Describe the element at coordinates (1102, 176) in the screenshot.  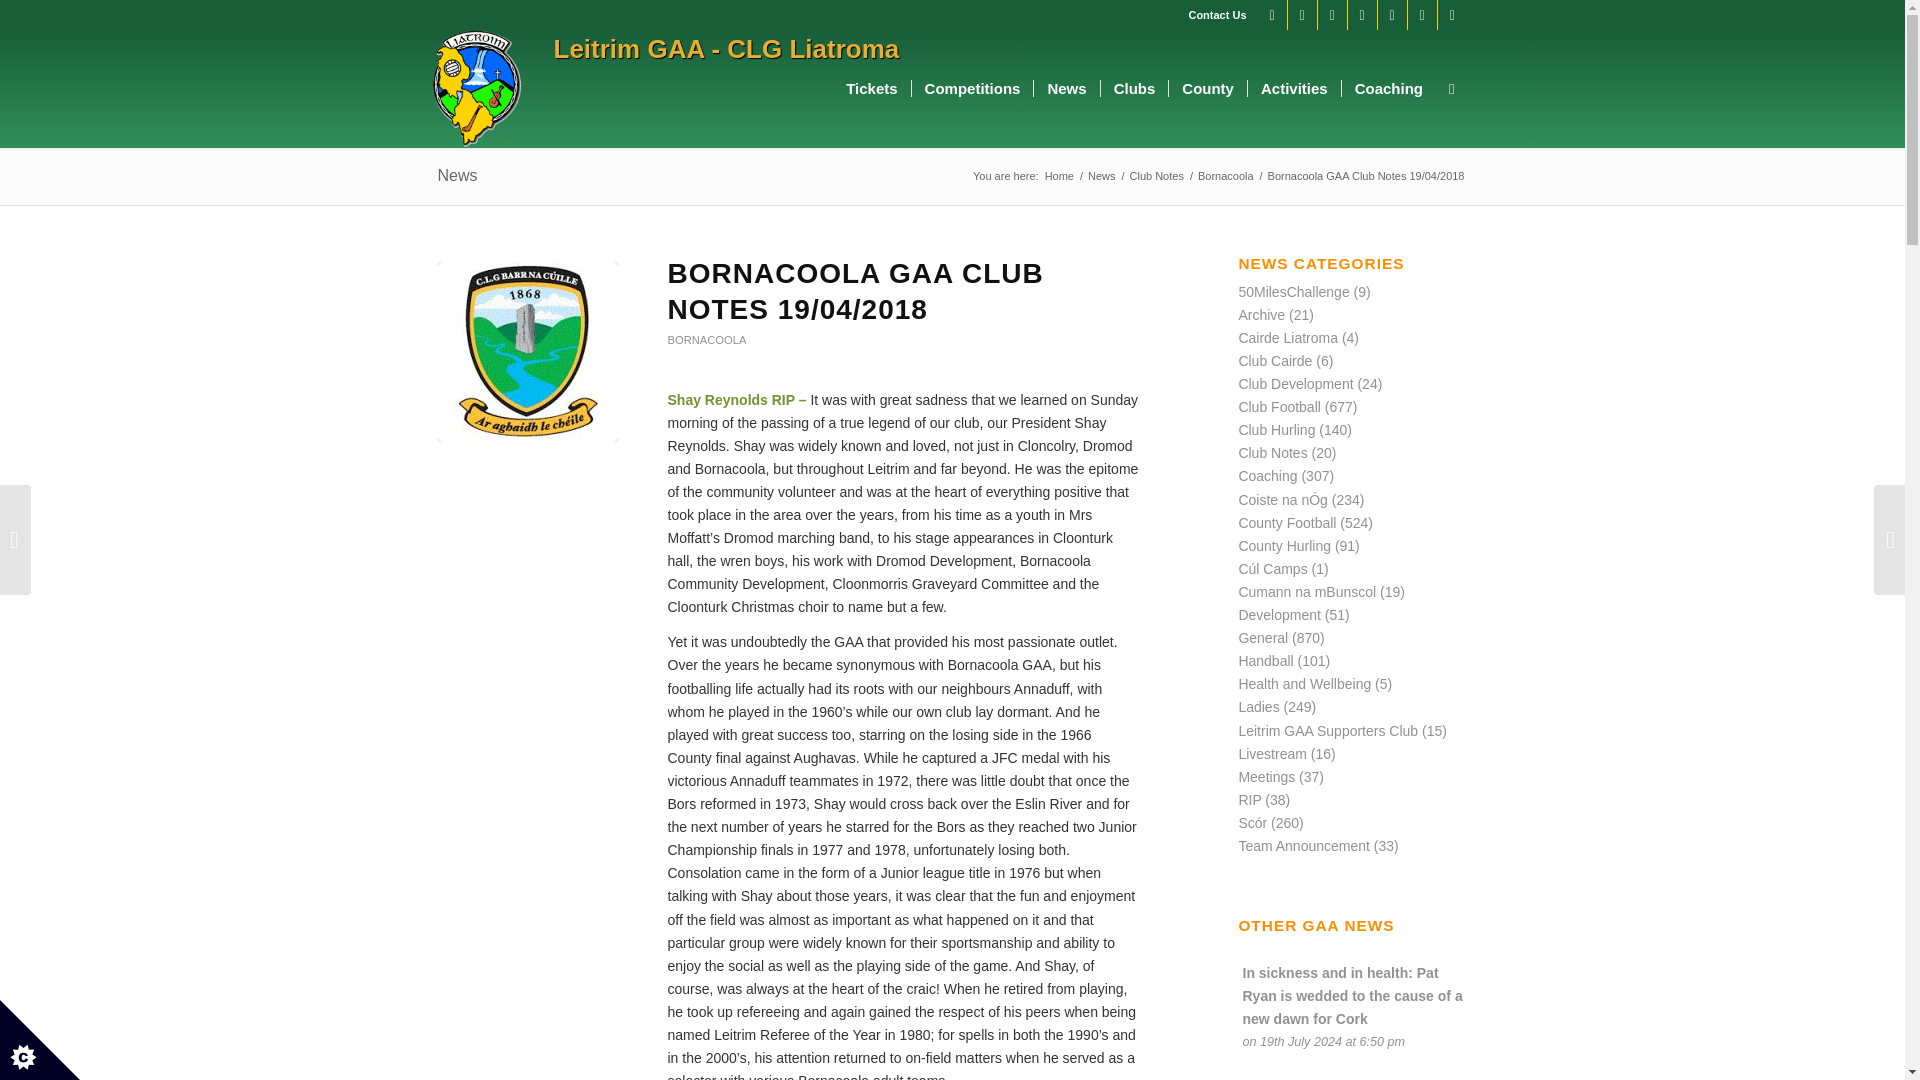
I see `News` at that location.